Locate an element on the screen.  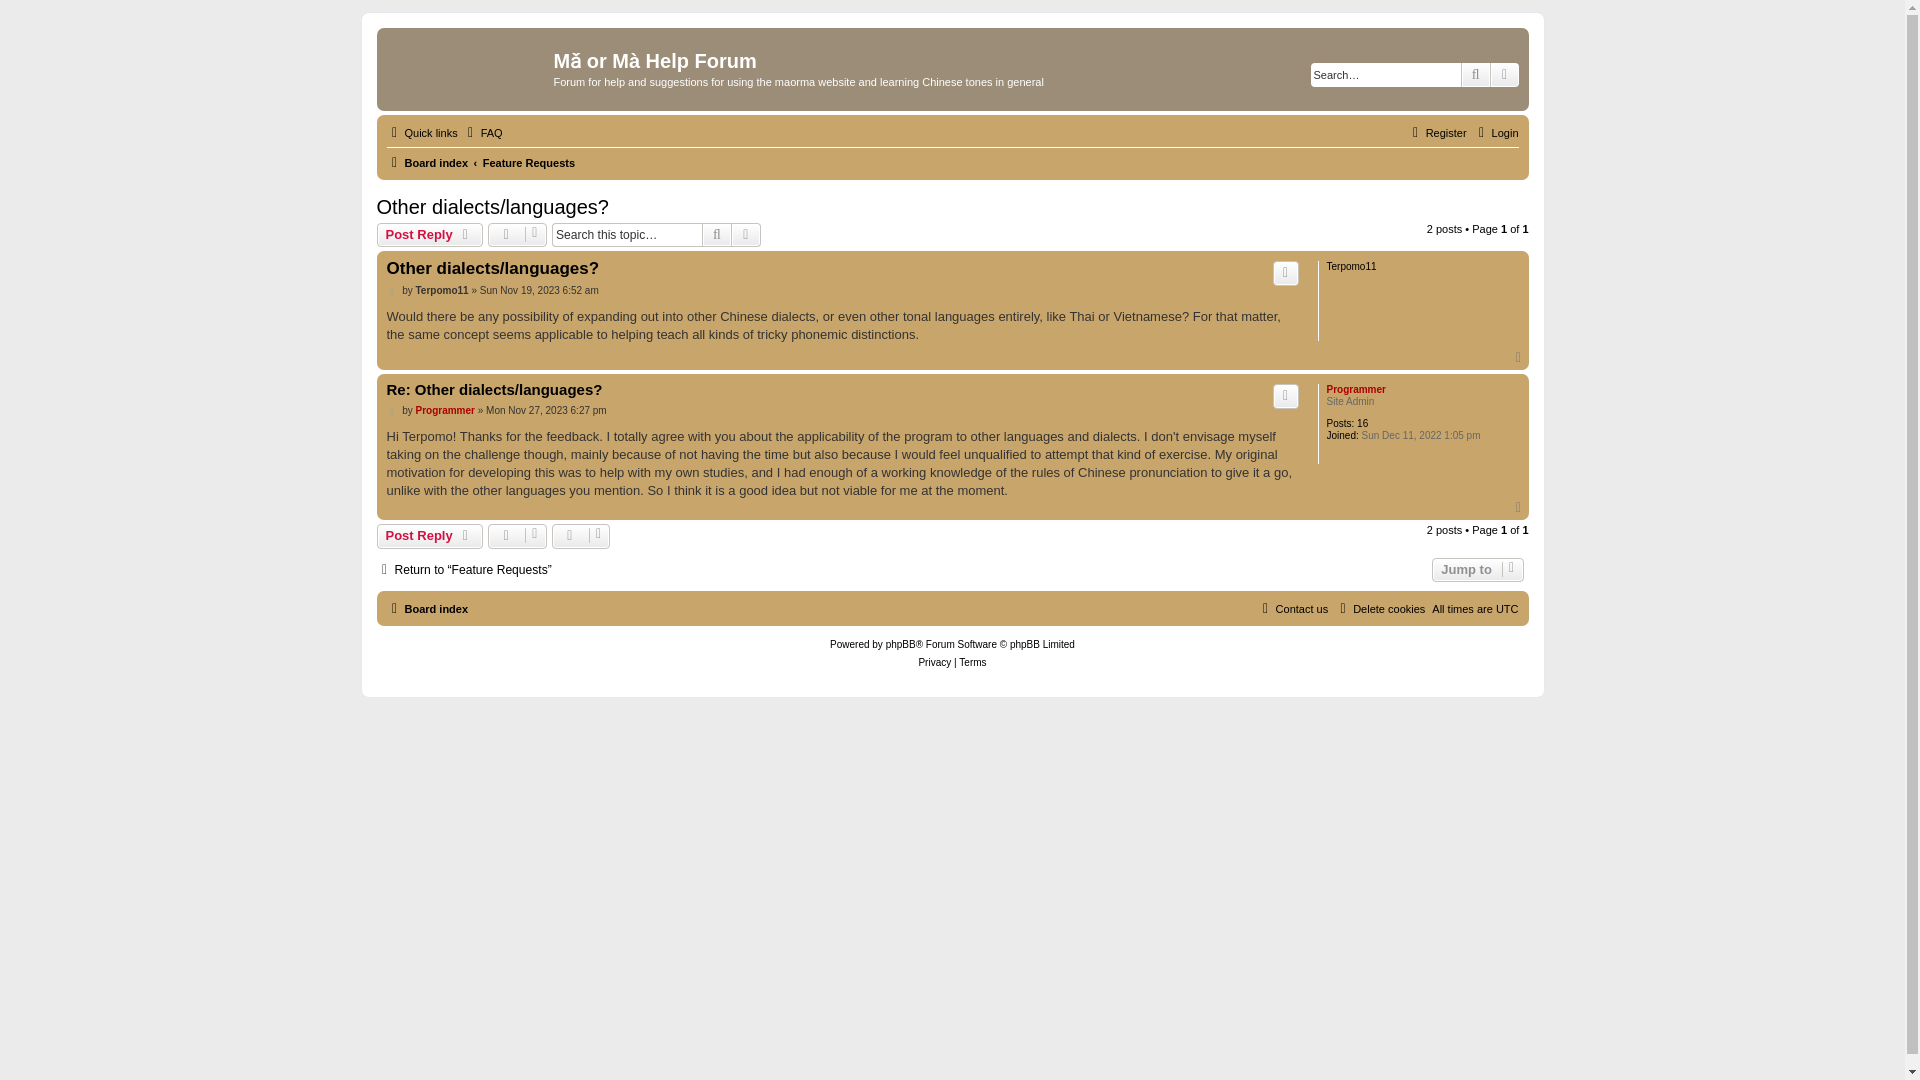
Advanced search is located at coordinates (746, 234).